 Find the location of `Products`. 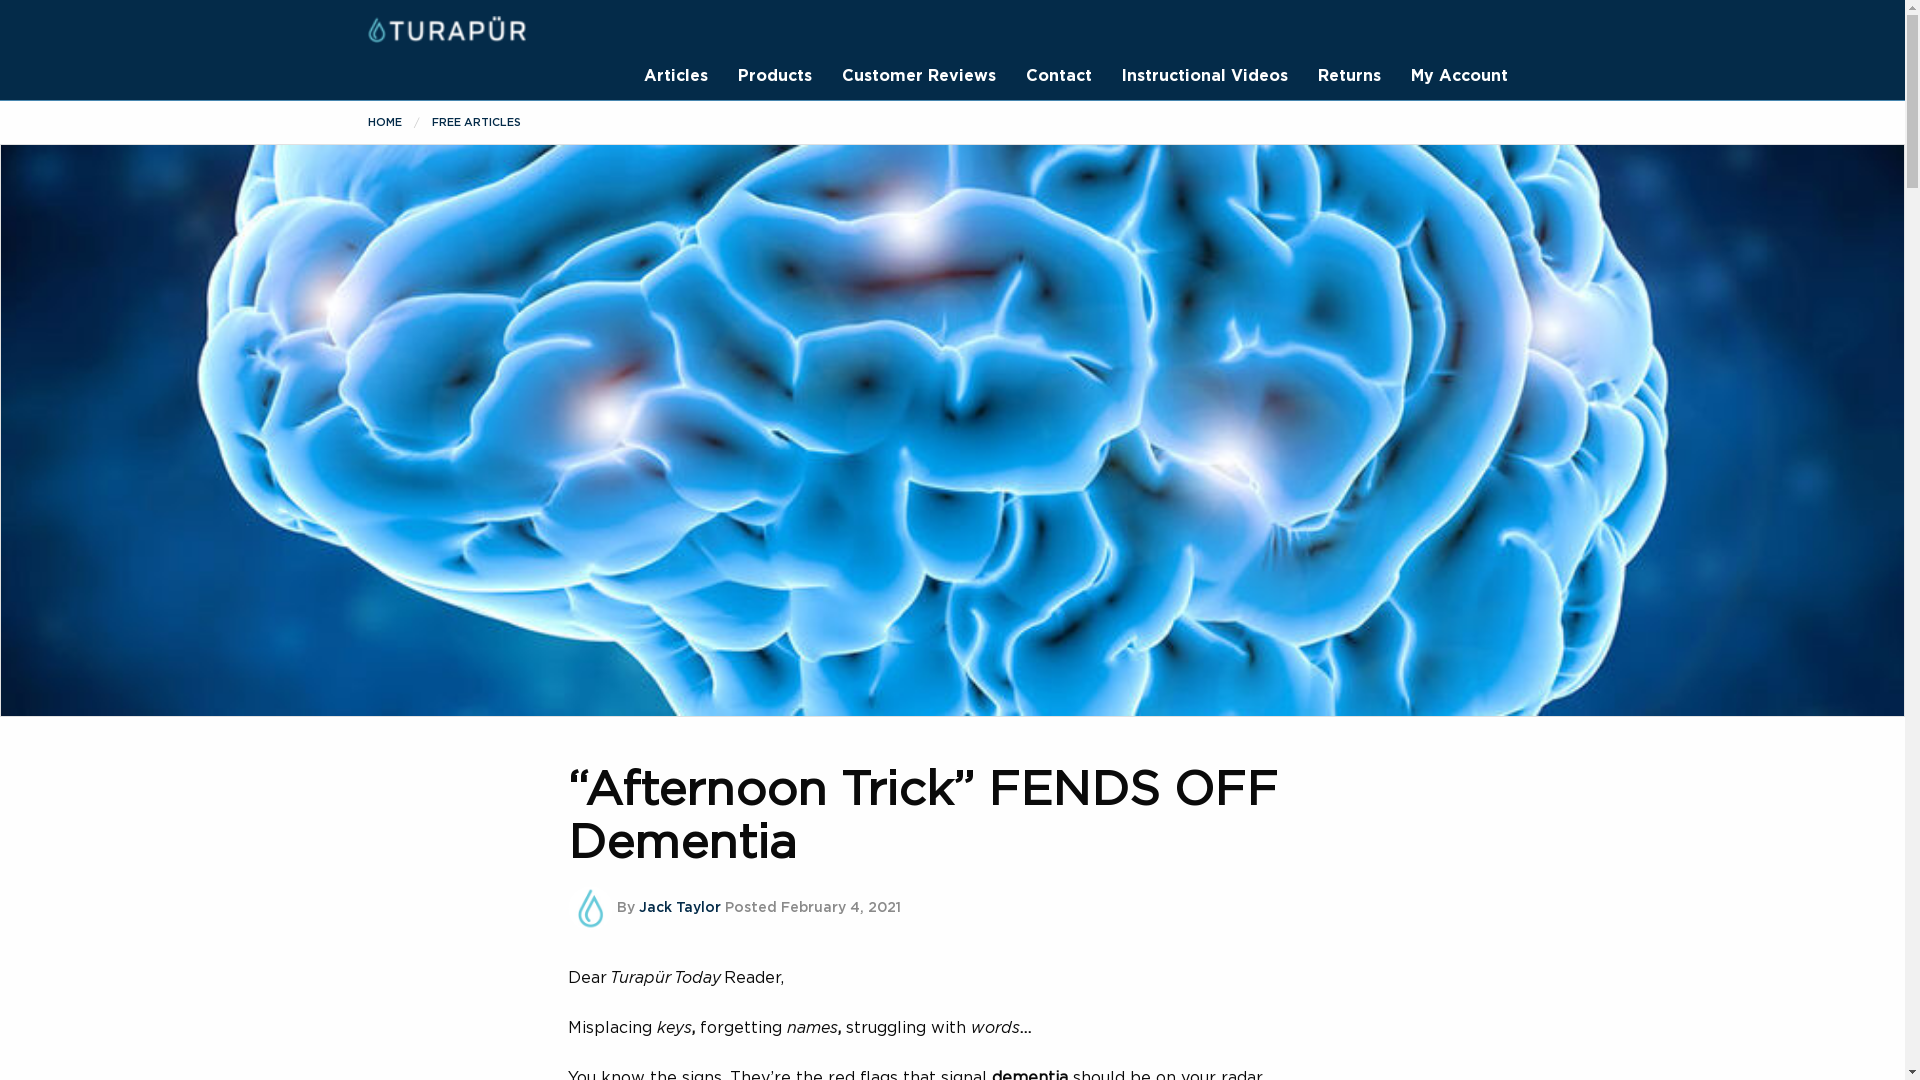

Products is located at coordinates (774, 76).